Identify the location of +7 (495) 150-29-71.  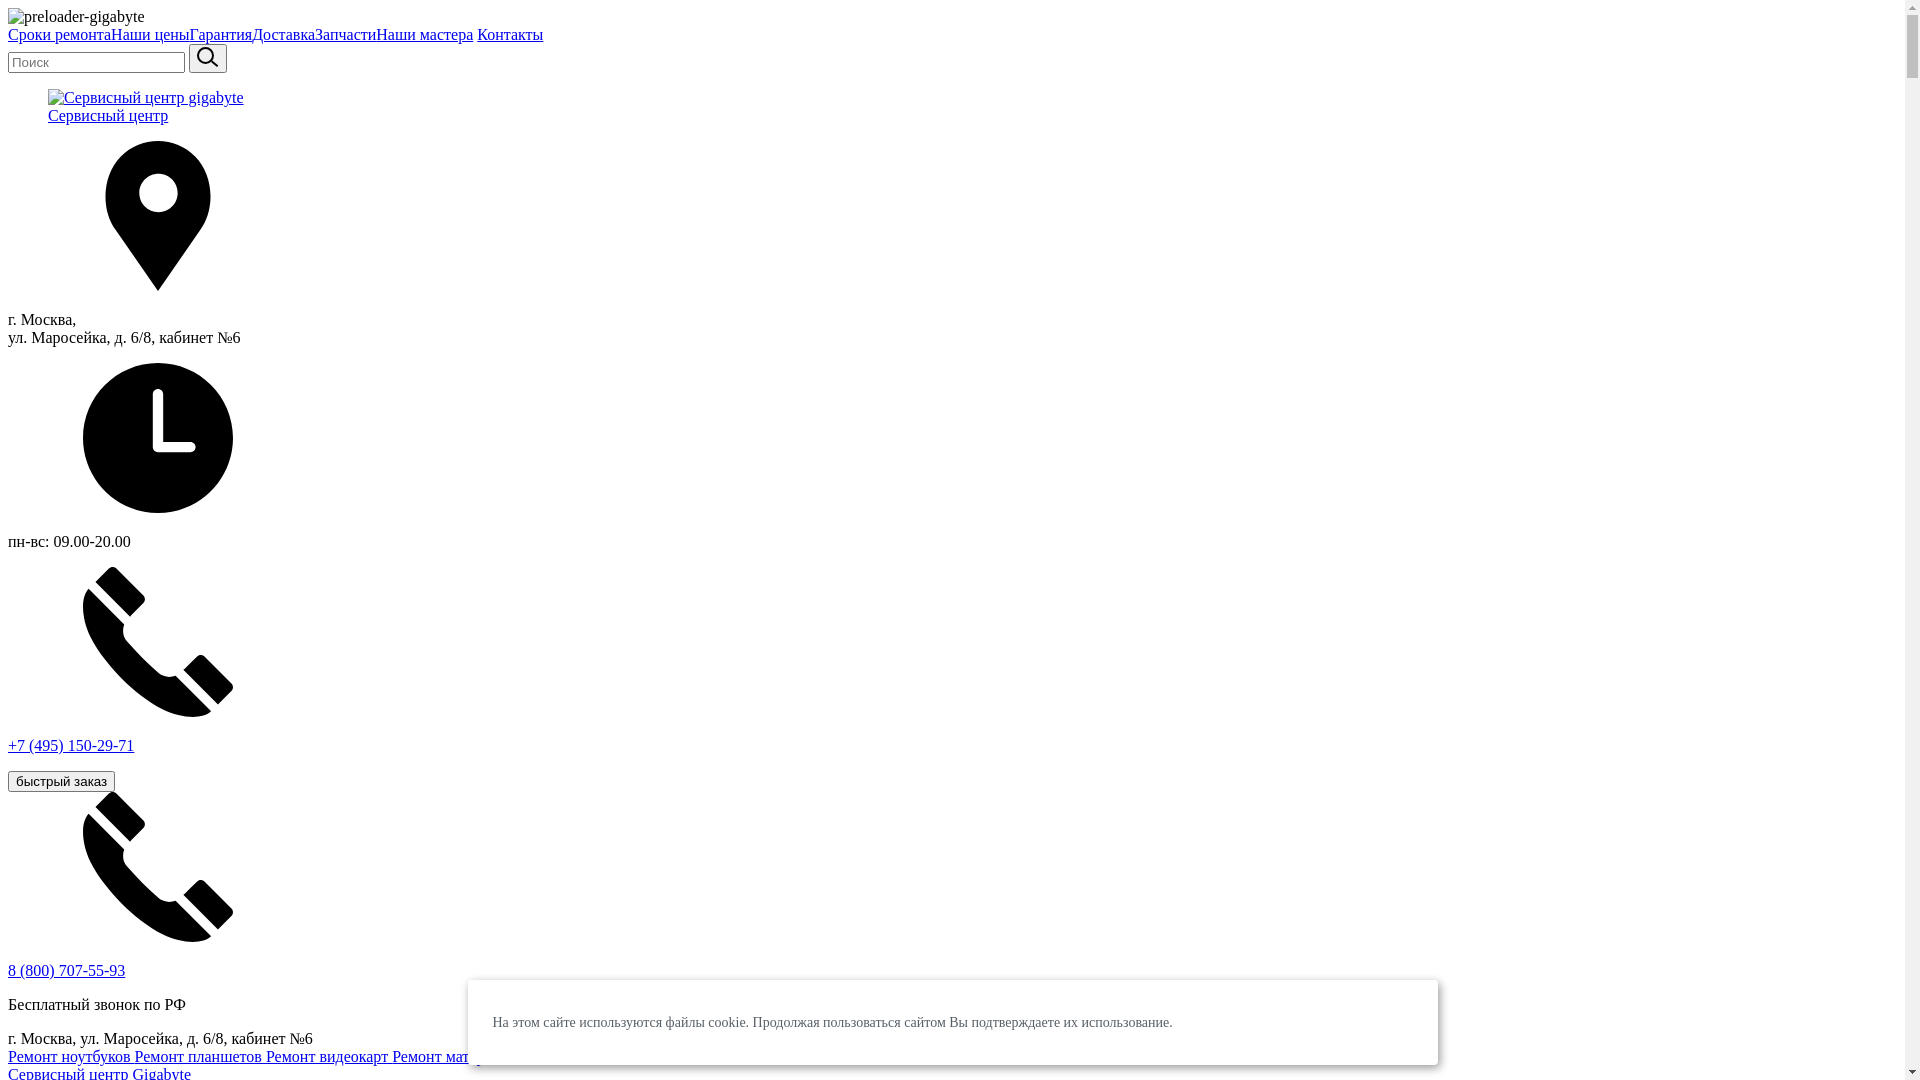
(952, 678).